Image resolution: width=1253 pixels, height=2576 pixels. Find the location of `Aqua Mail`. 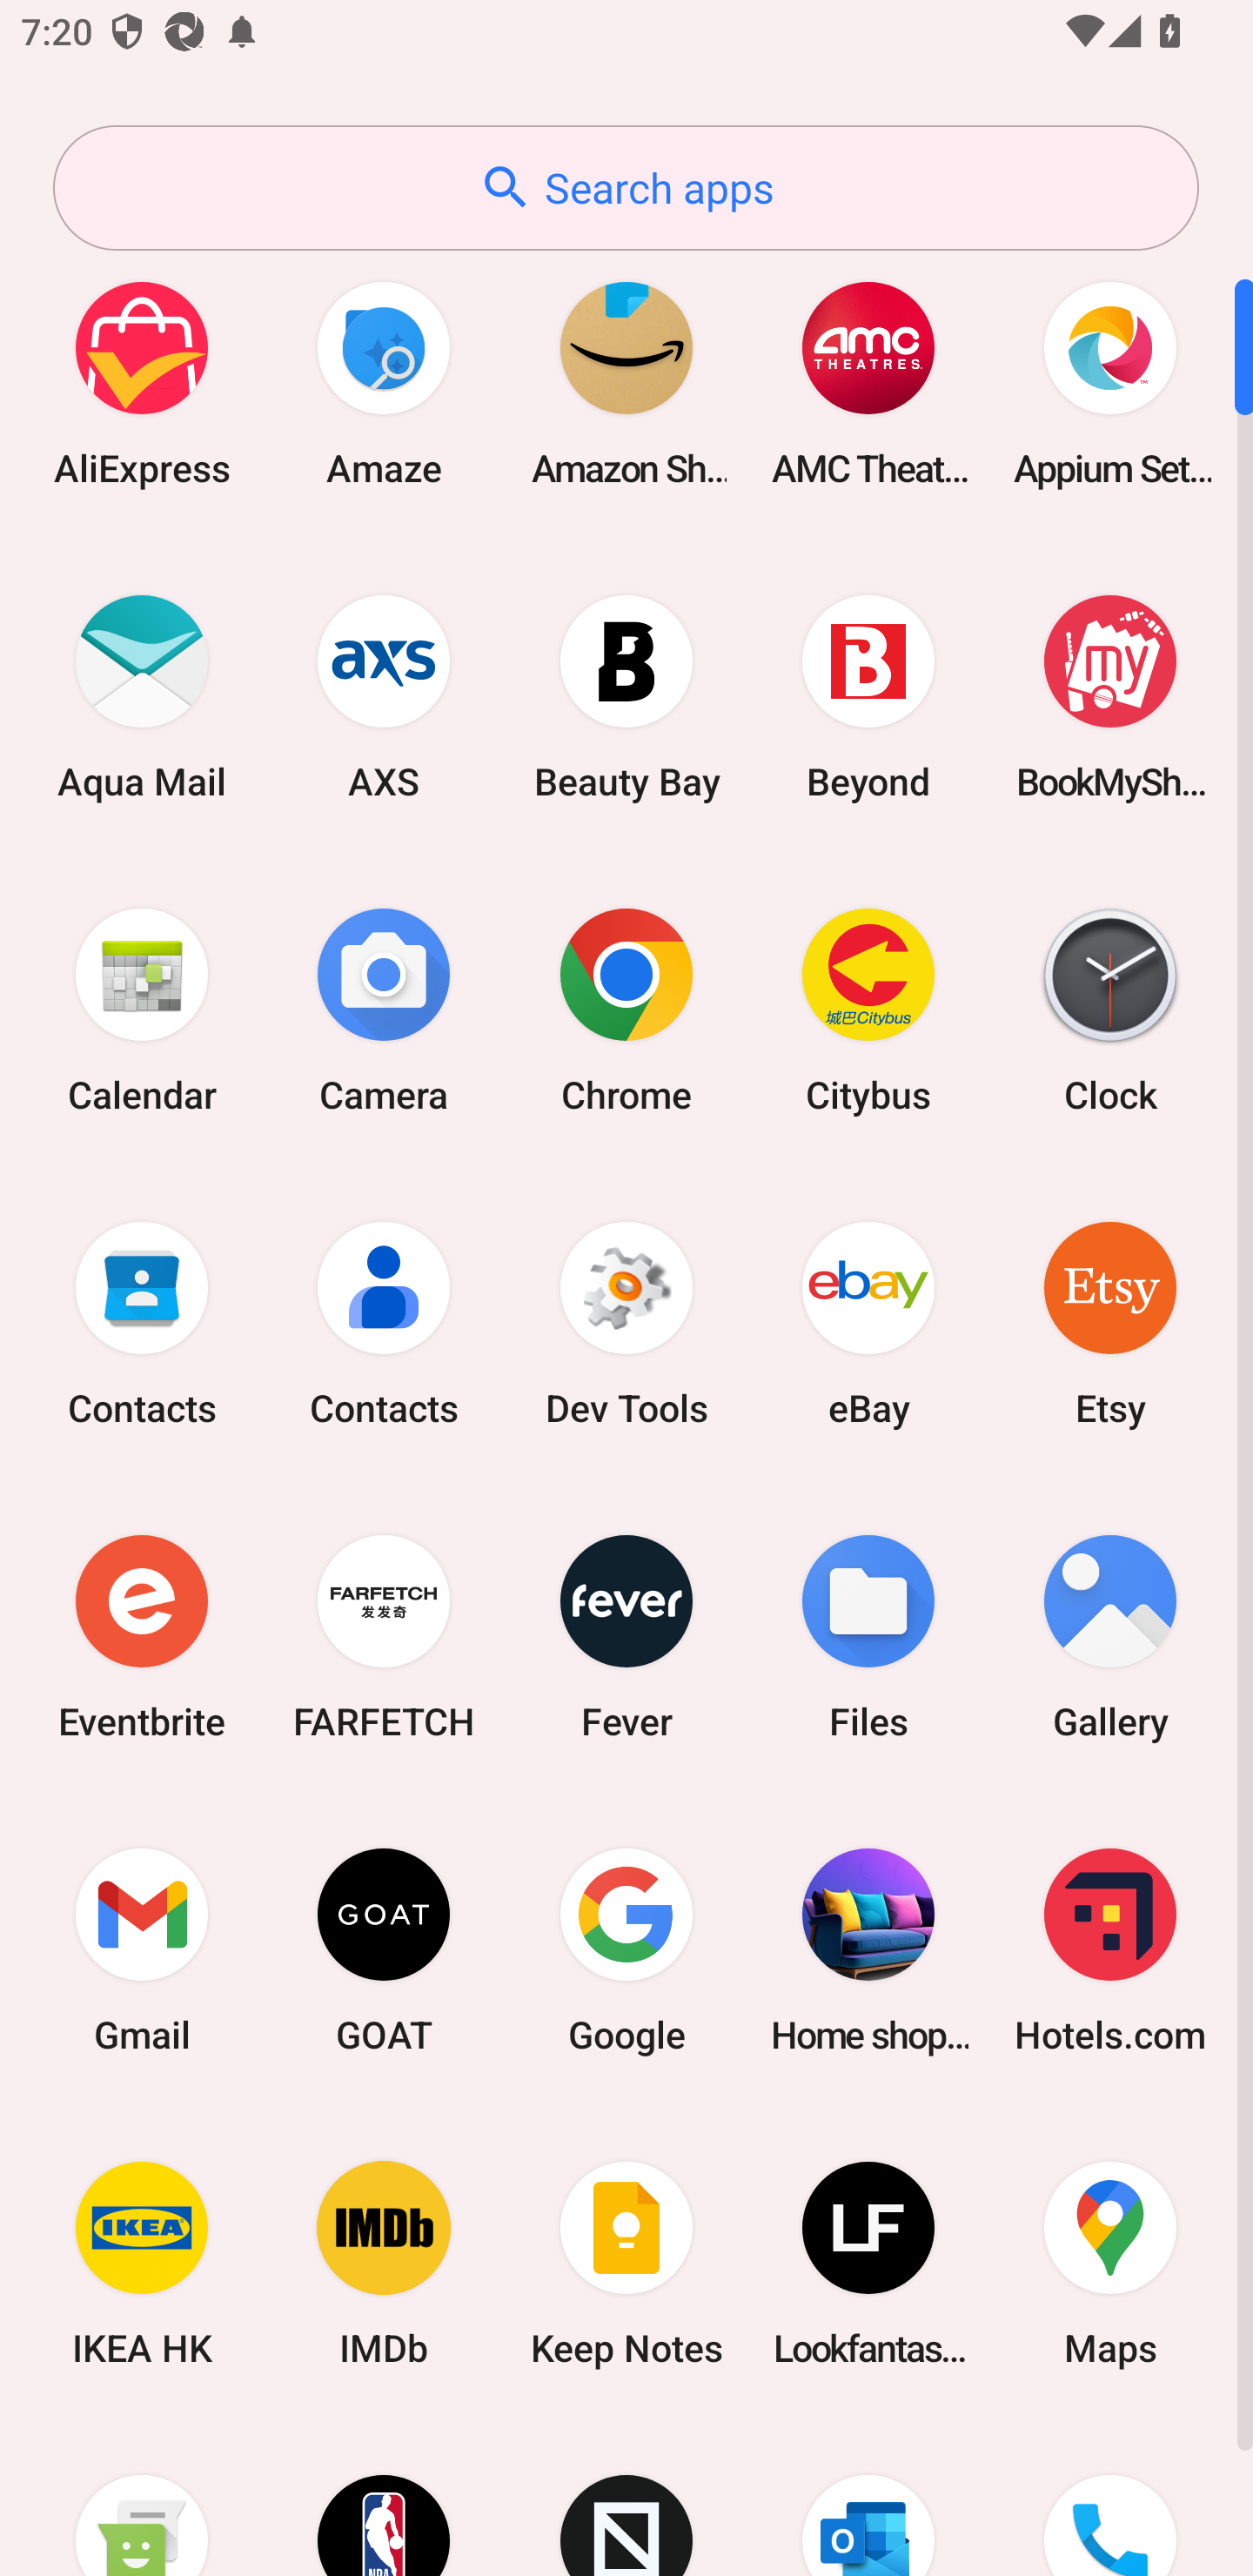

Aqua Mail is located at coordinates (142, 696).